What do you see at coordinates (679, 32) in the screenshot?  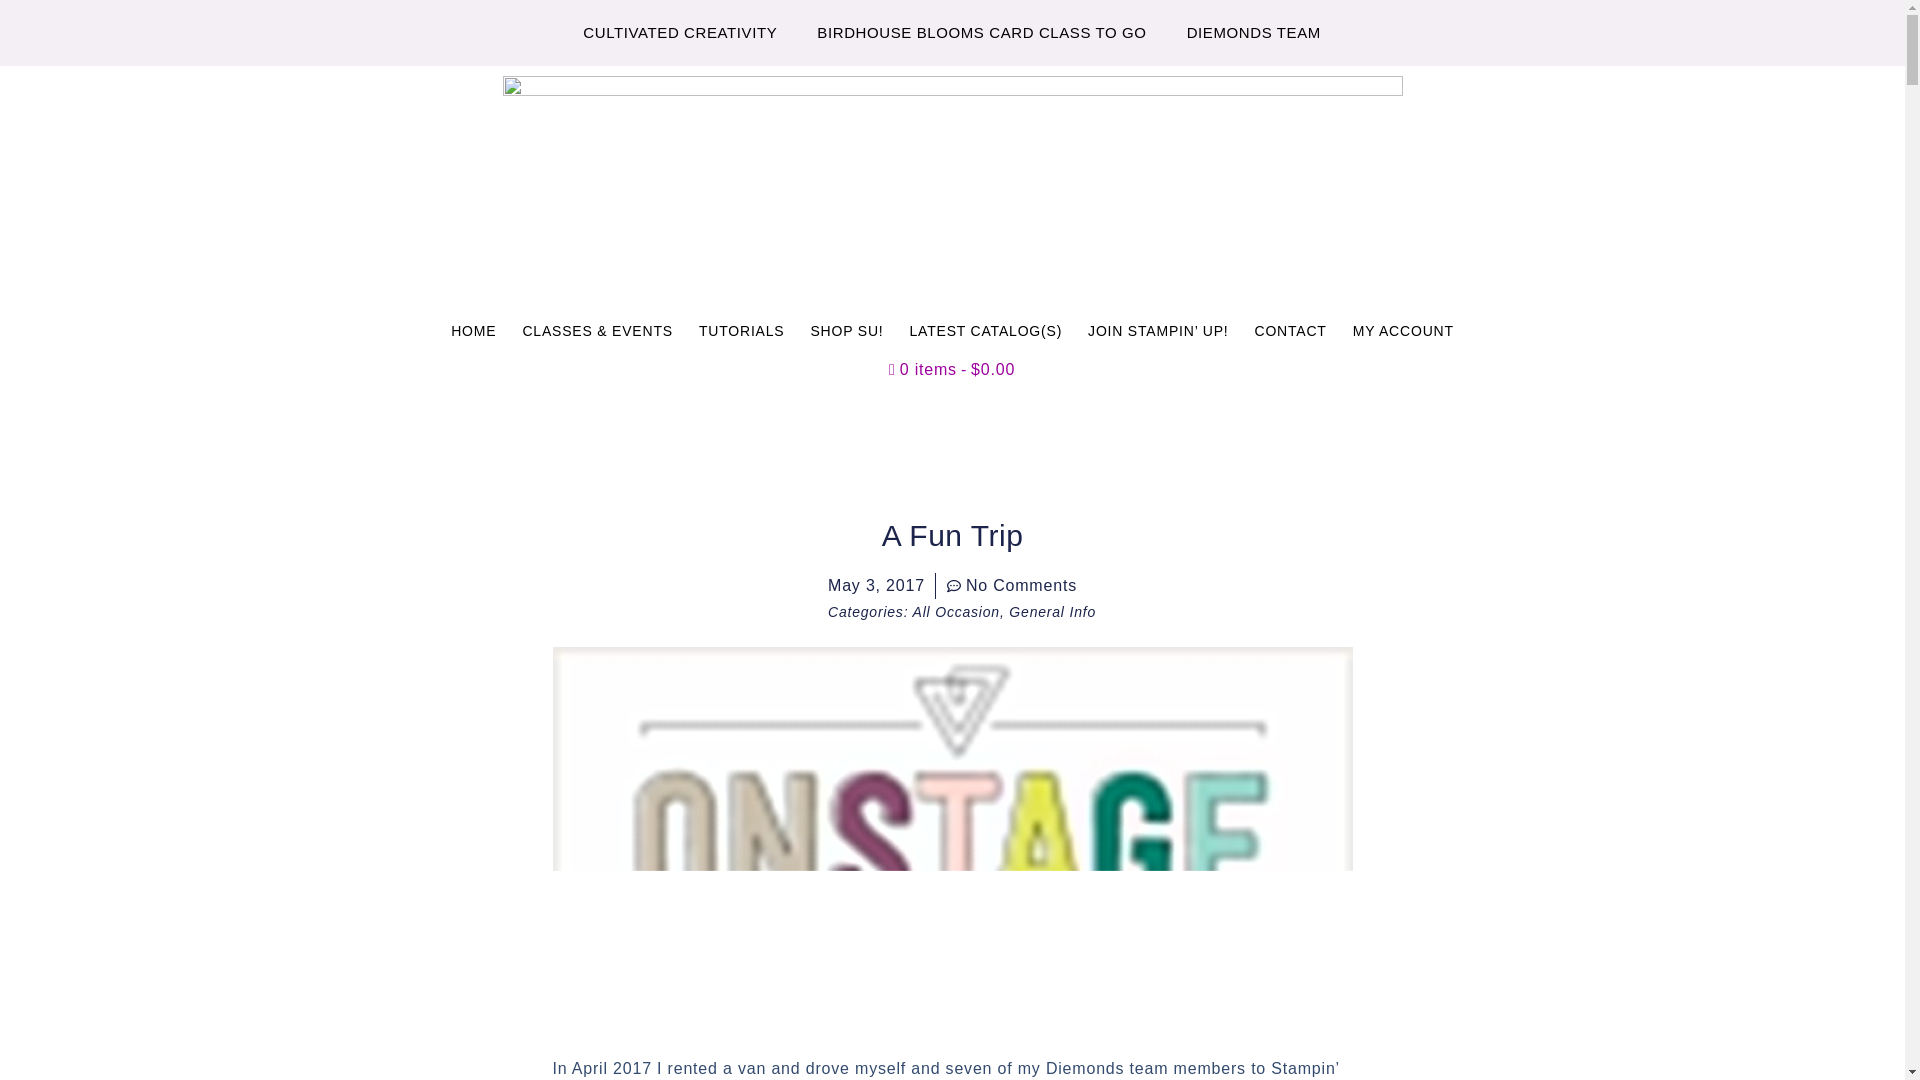 I see `CULTIVATED CREATIVITY` at bounding box center [679, 32].